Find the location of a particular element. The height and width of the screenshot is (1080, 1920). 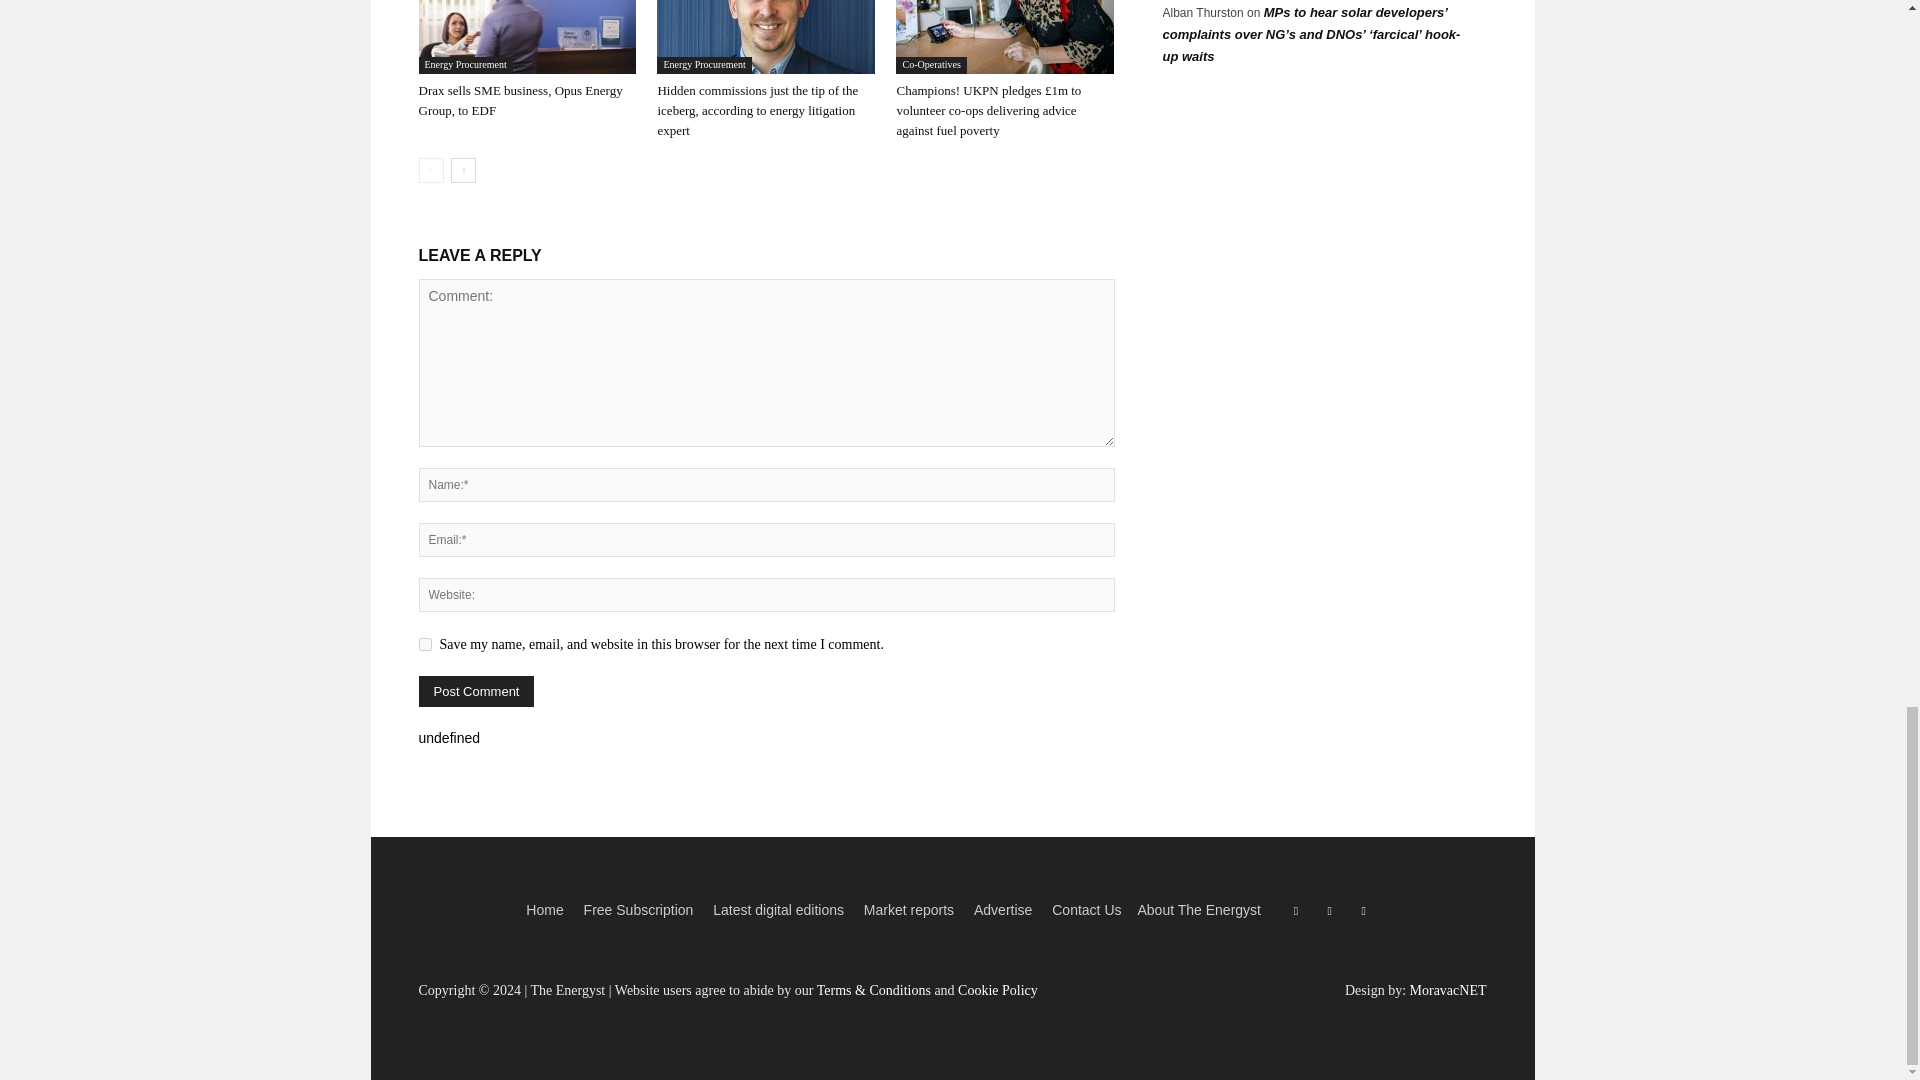

Post Comment is located at coordinates (476, 692).